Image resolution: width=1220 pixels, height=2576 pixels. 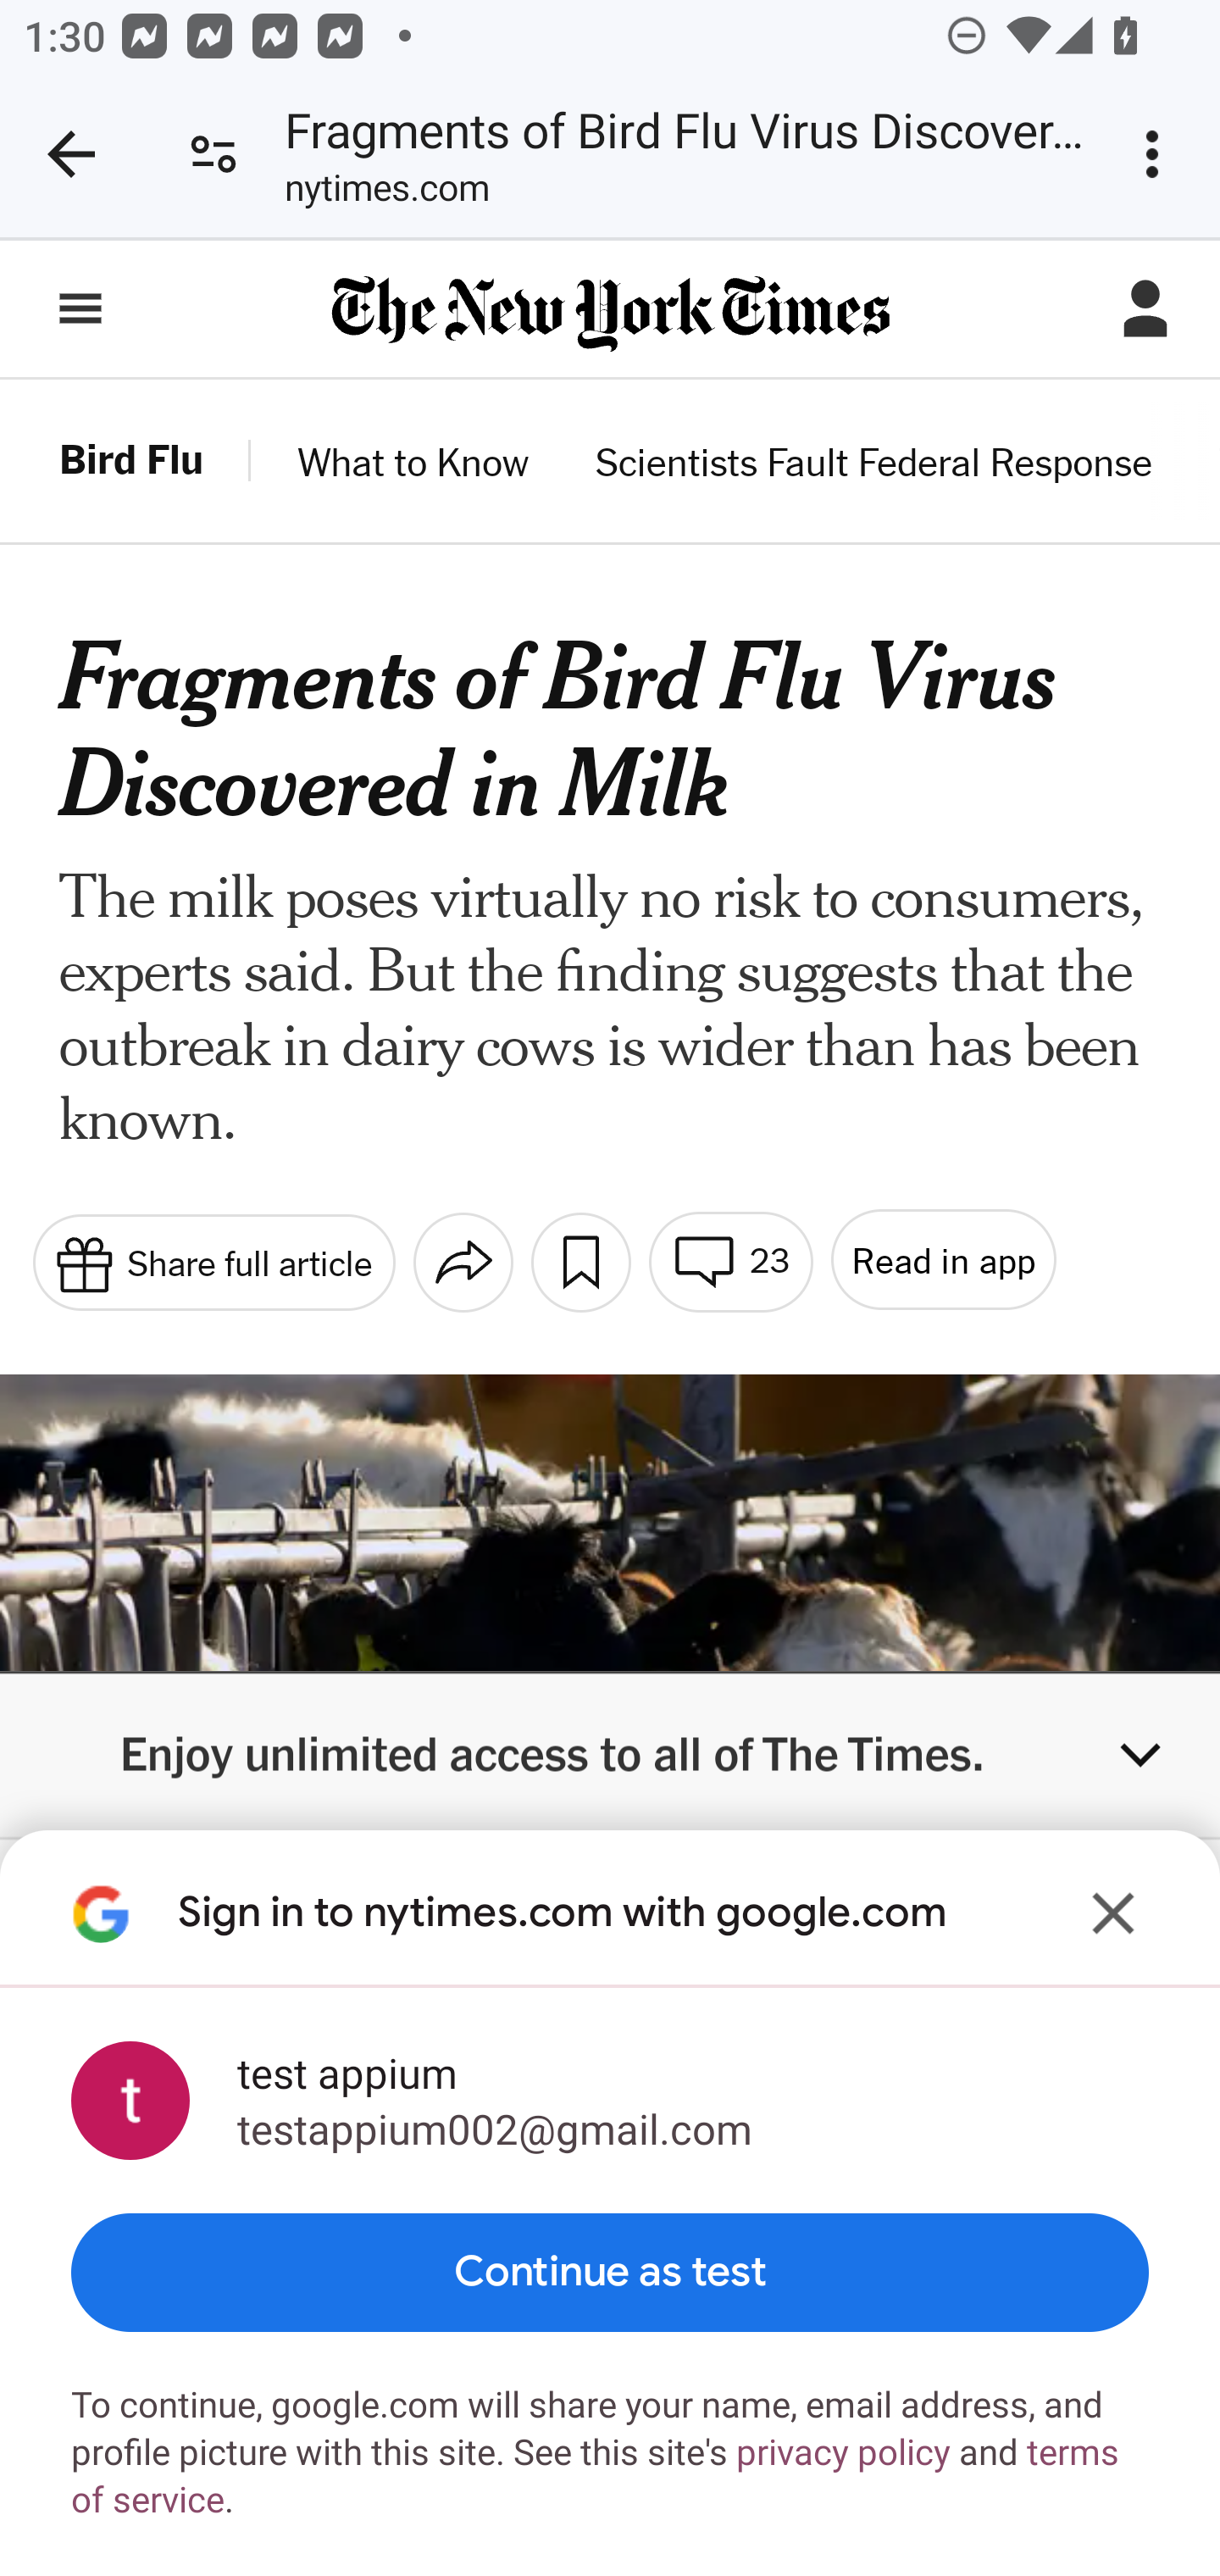 I want to click on Customize and control Google Chrome, so click(x=1157, y=154).